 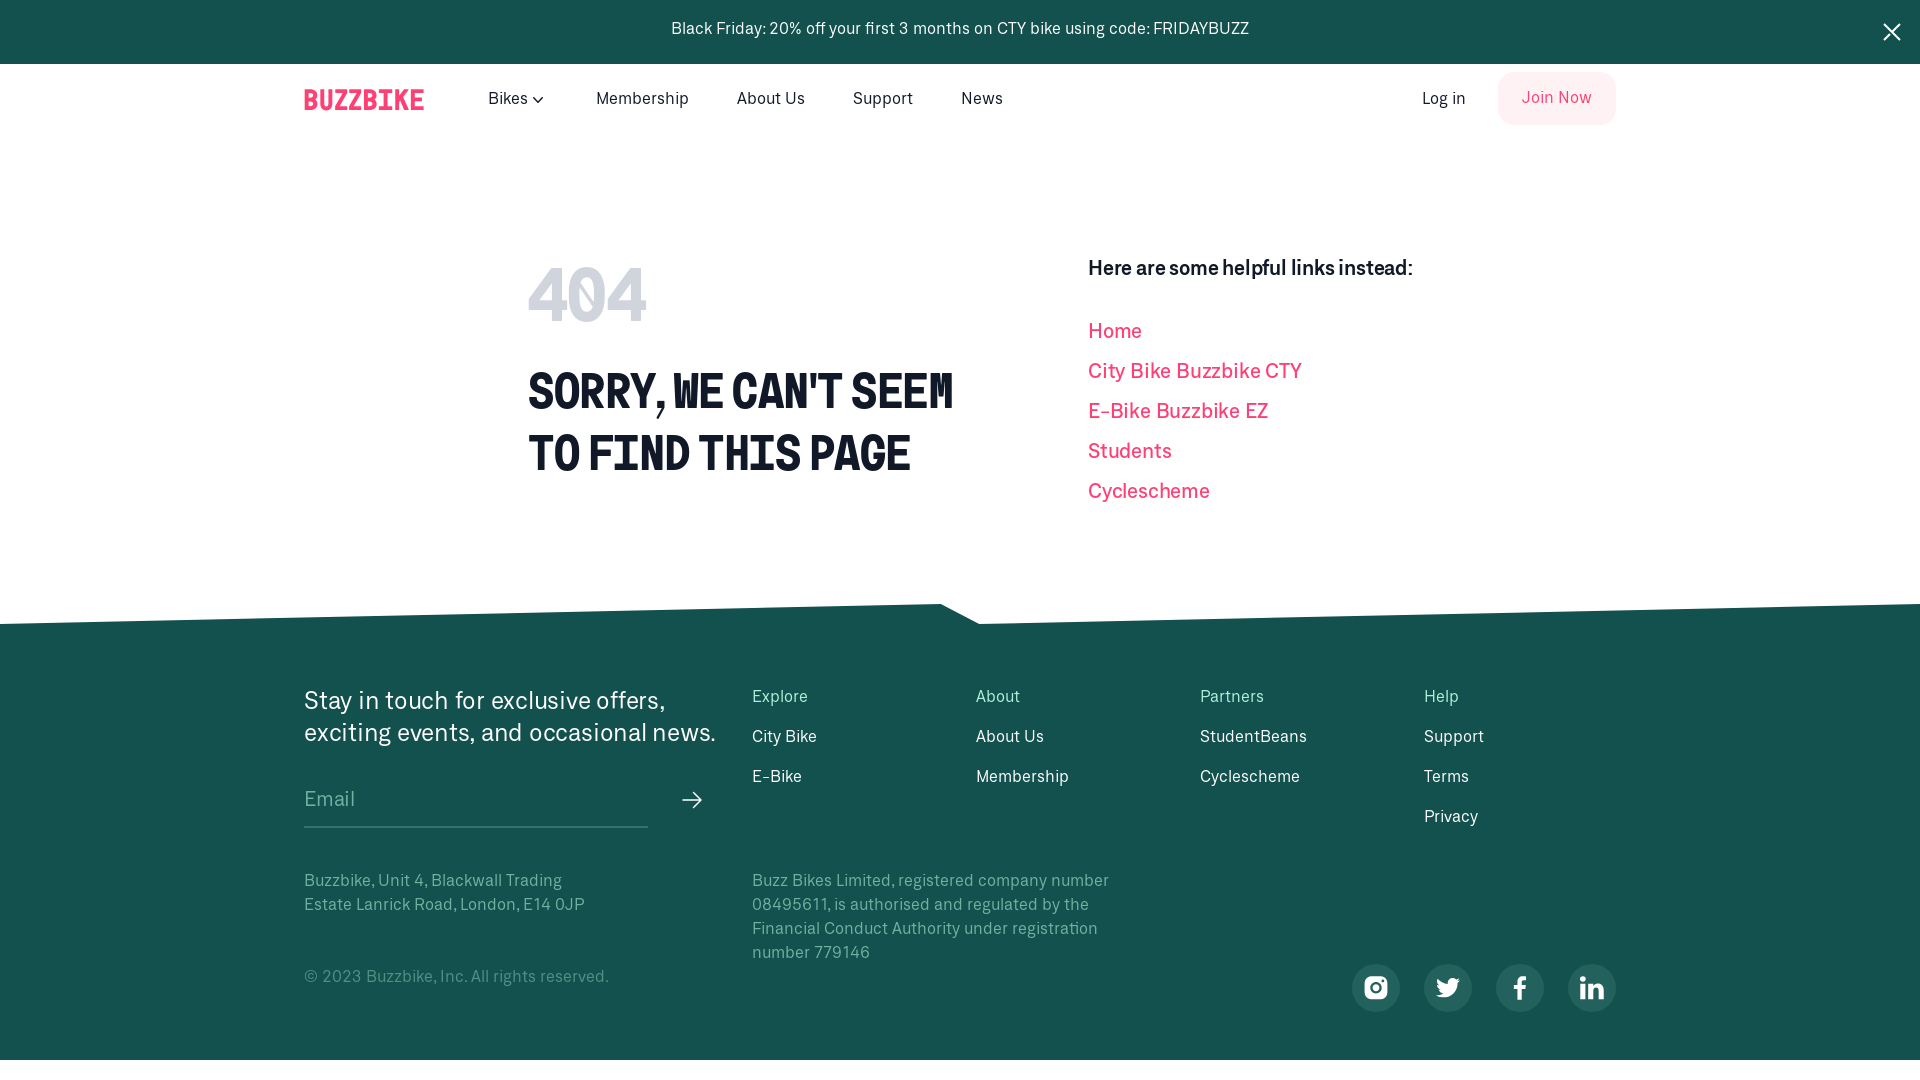 I want to click on City Bike Buzzbike CTY, so click(x=1296, y=372).